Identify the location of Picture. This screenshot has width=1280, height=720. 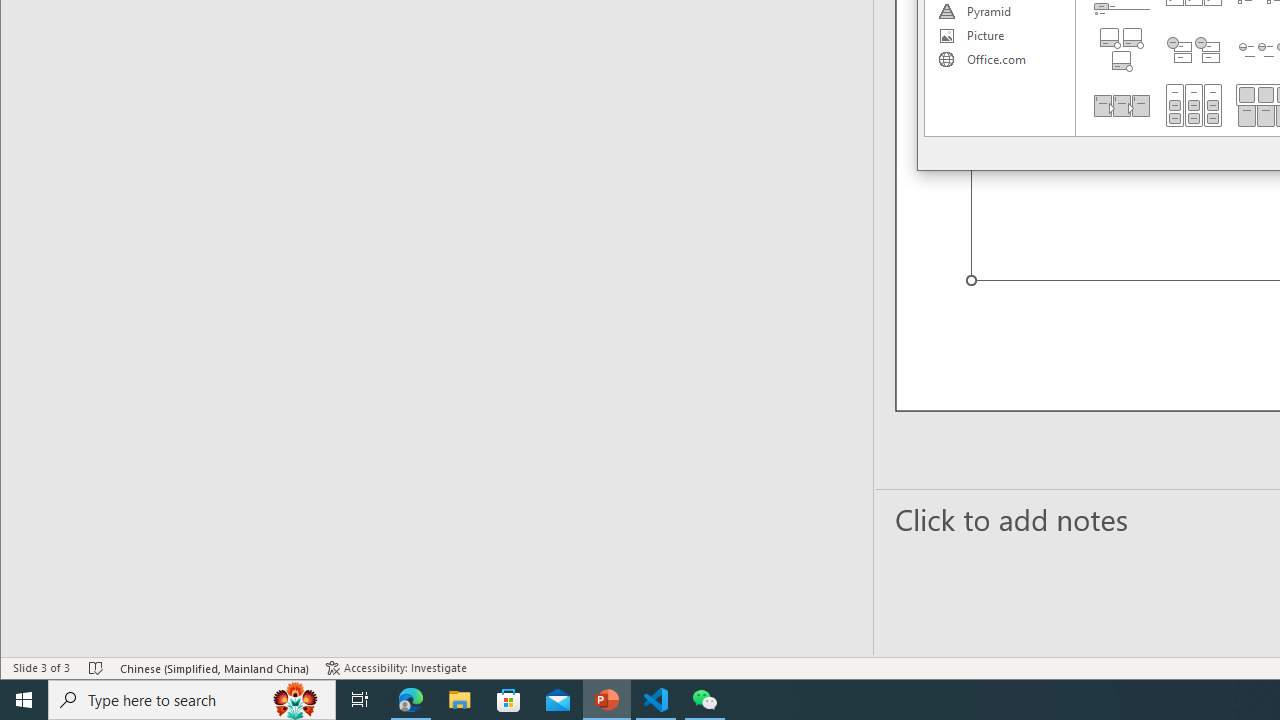
(999, 36).